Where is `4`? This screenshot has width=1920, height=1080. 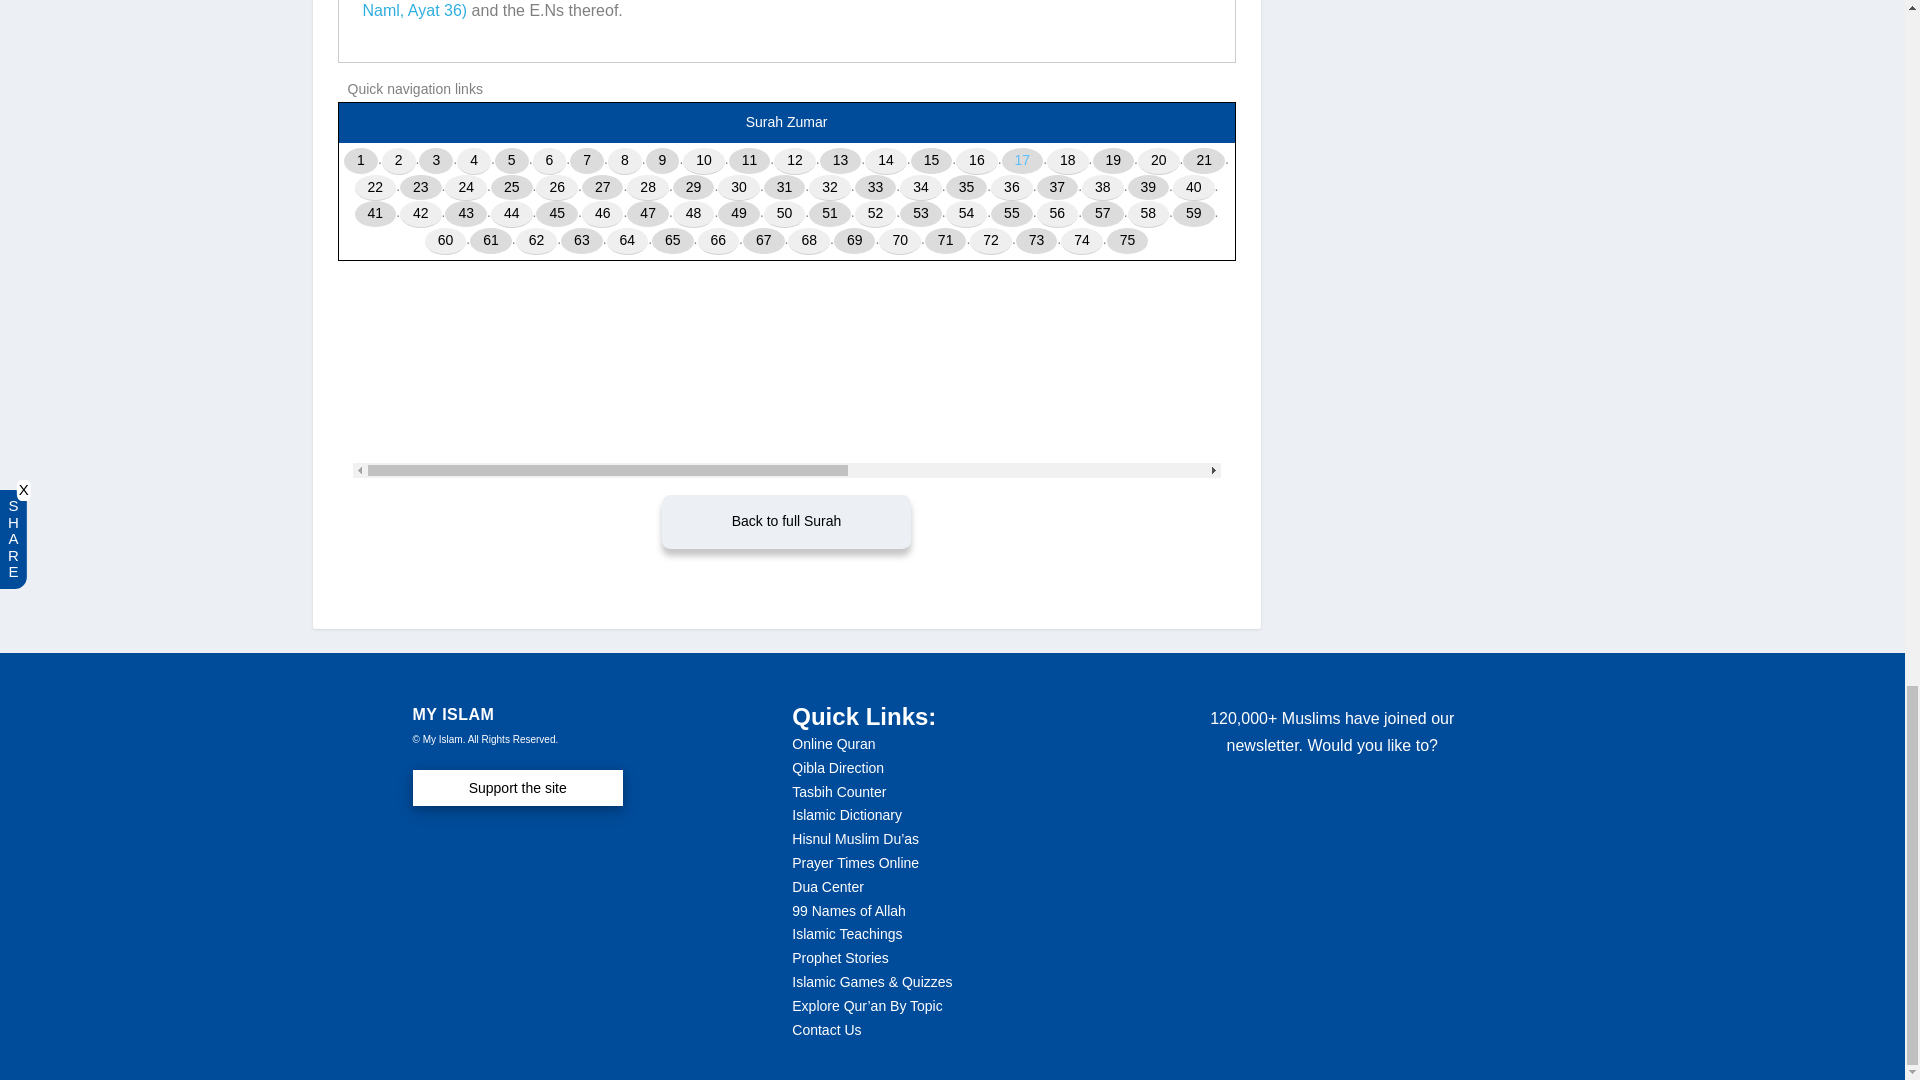
4 is located at coordinates (474, 160).